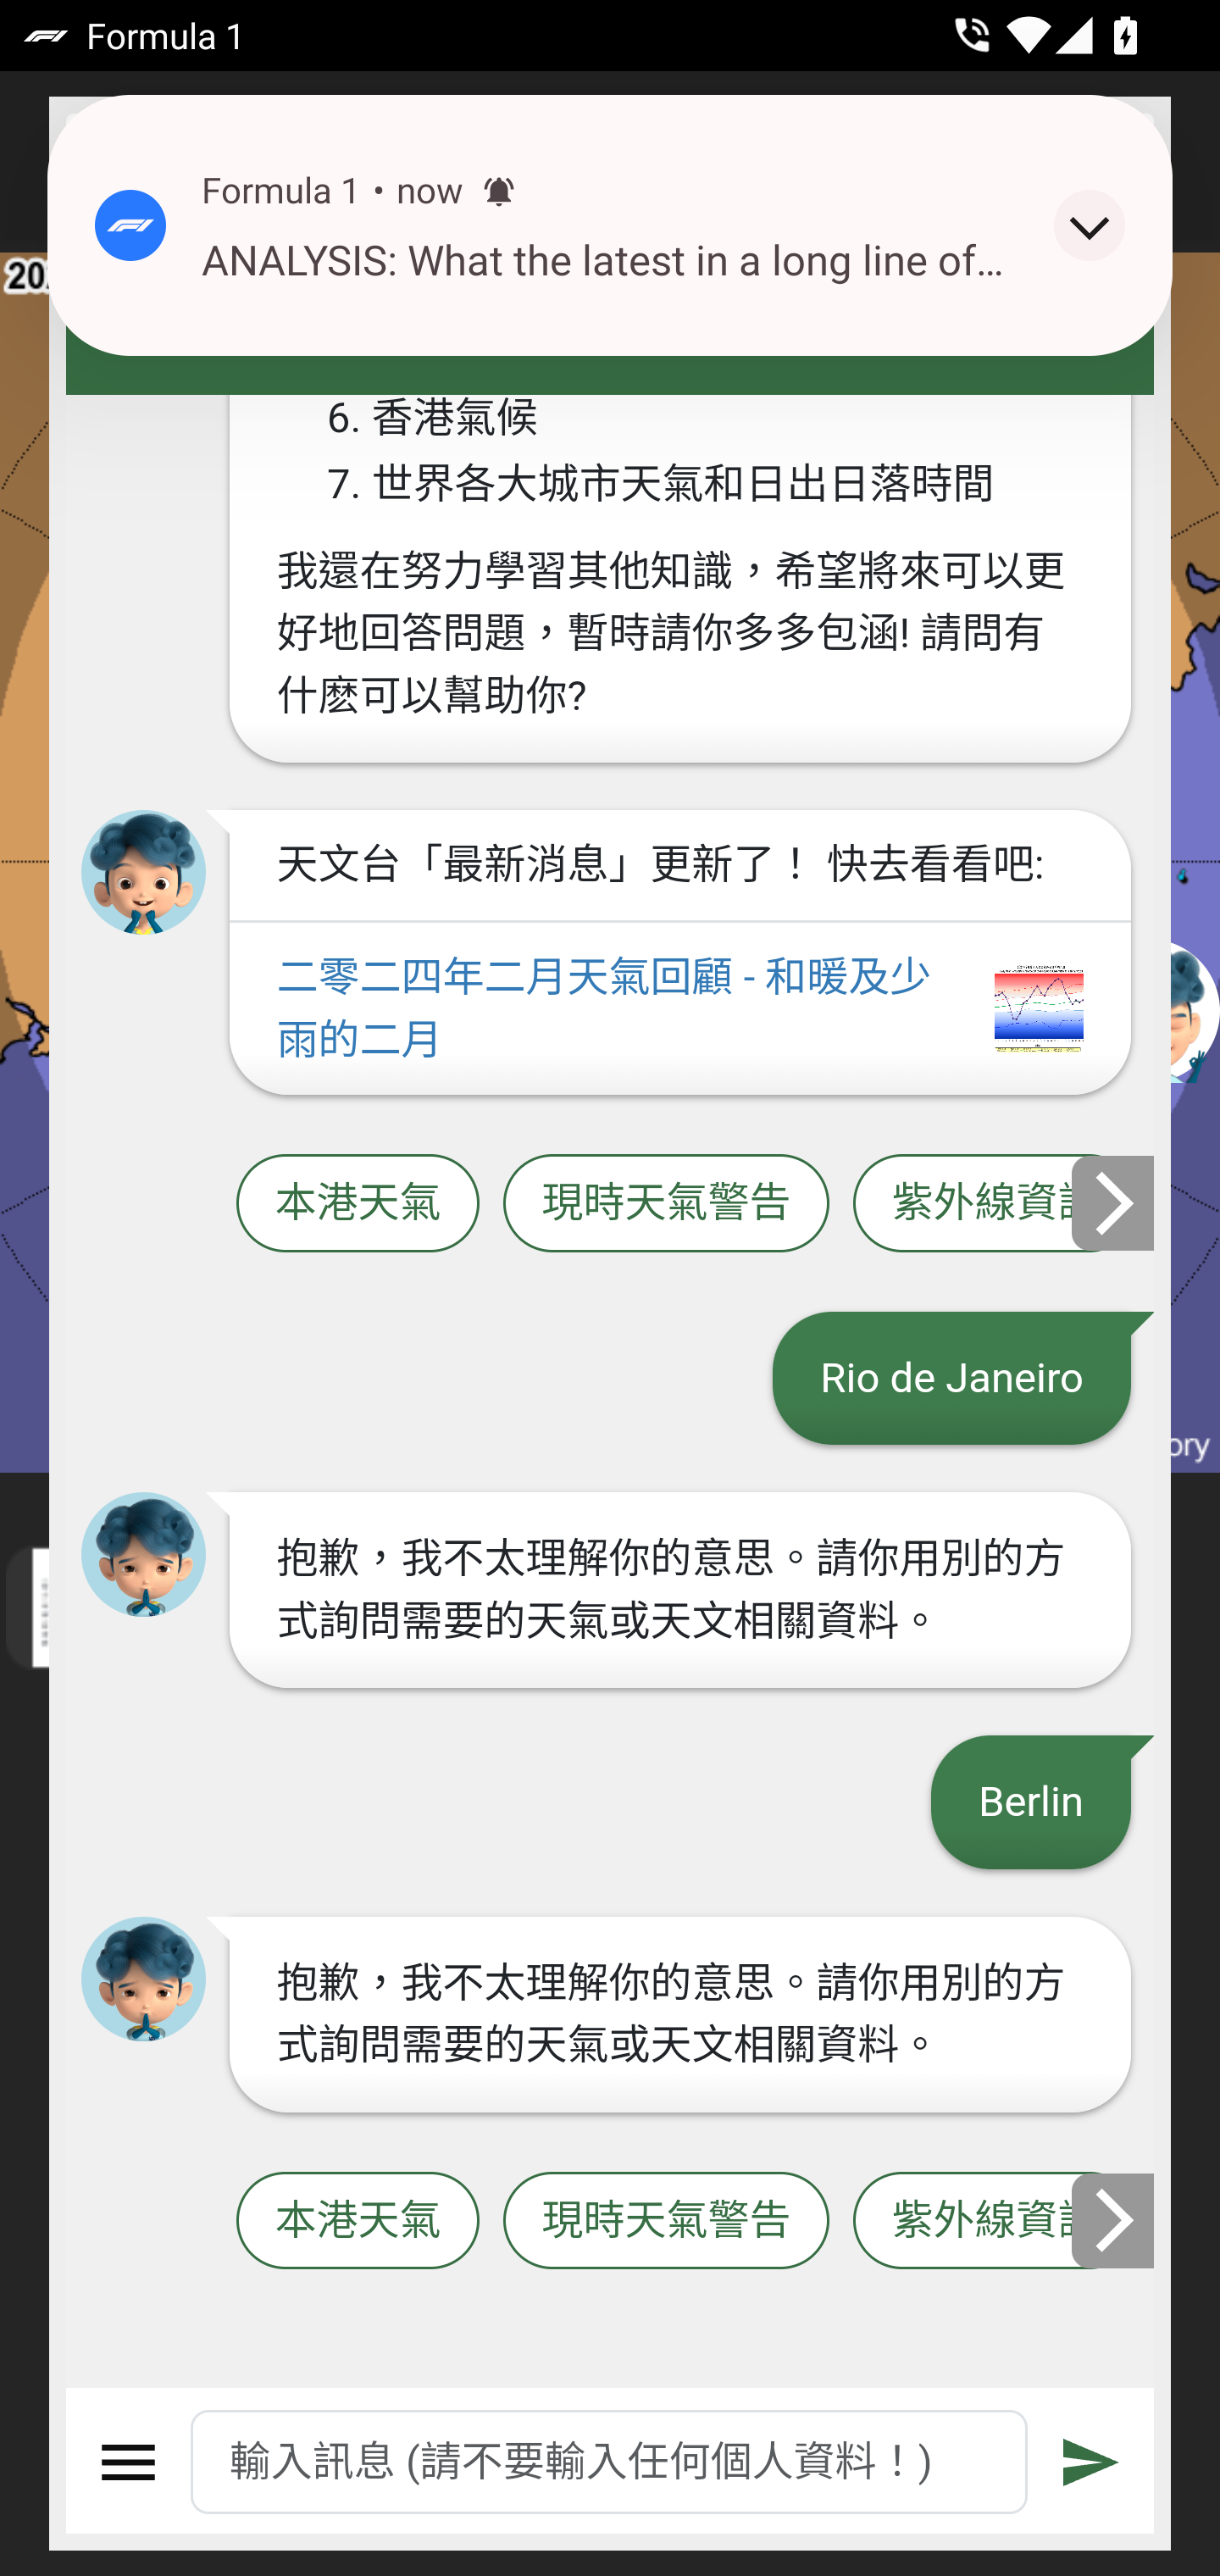  What do you see at coordinates (129, 2462) in the screenshot?
I see `選單` at bounding box center [129, 2462].